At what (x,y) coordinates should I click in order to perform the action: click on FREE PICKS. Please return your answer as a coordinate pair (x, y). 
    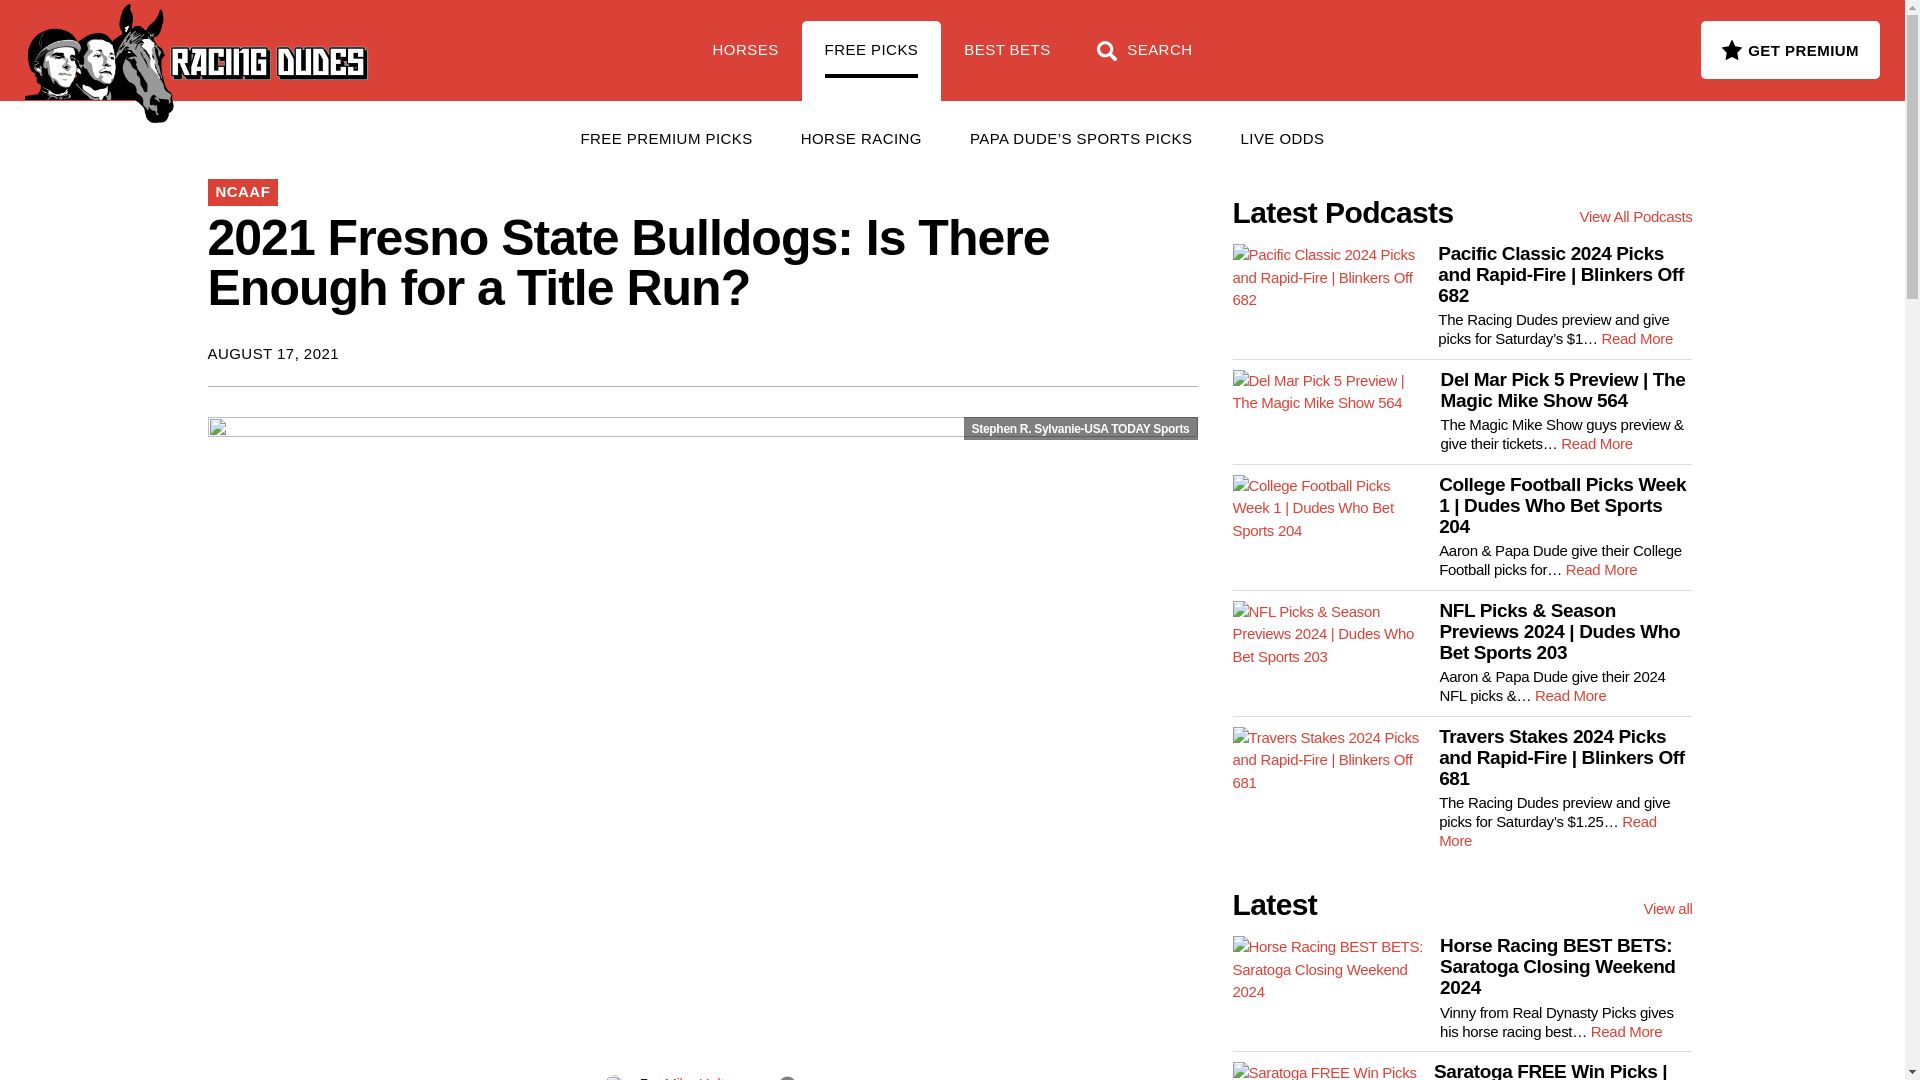
    Looking at the image, I should click on (872, 60).